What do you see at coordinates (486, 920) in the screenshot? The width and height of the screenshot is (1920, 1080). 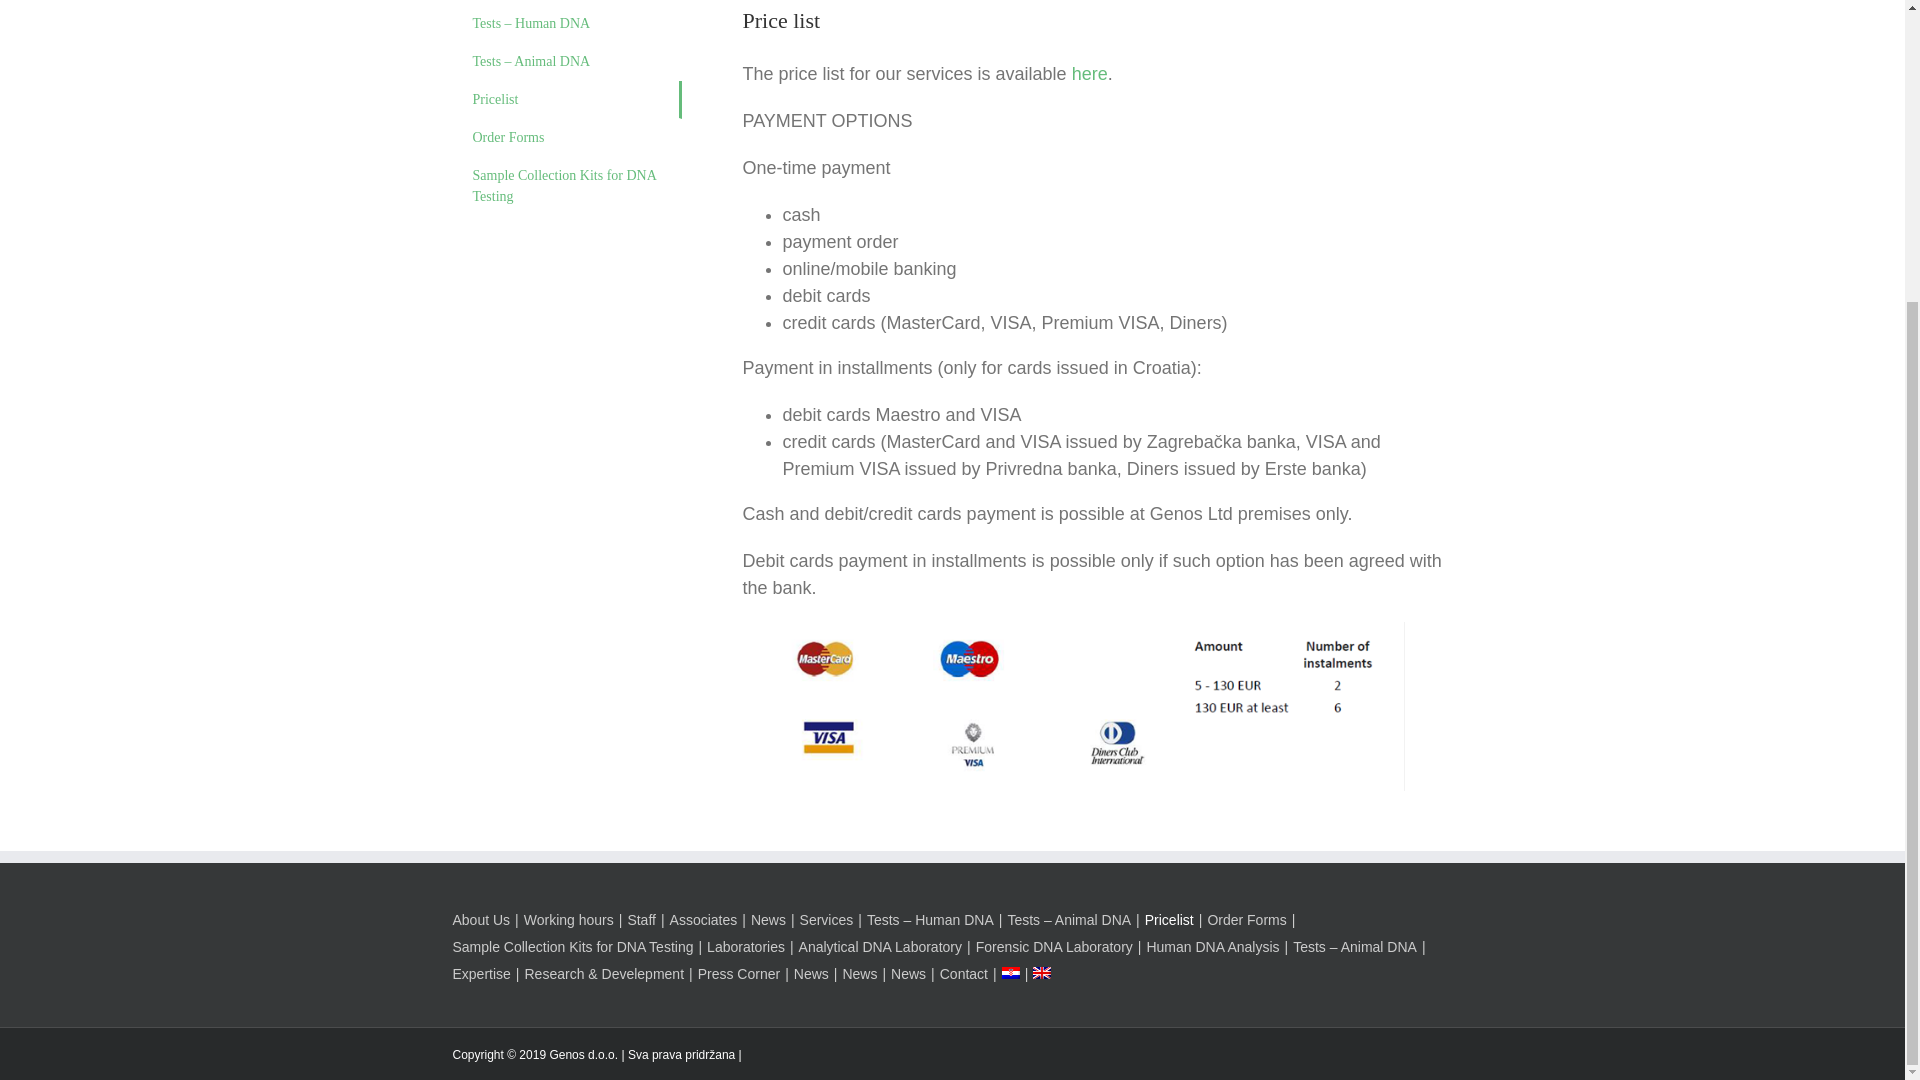 I see `About Us` at bounding box center [486, 920].